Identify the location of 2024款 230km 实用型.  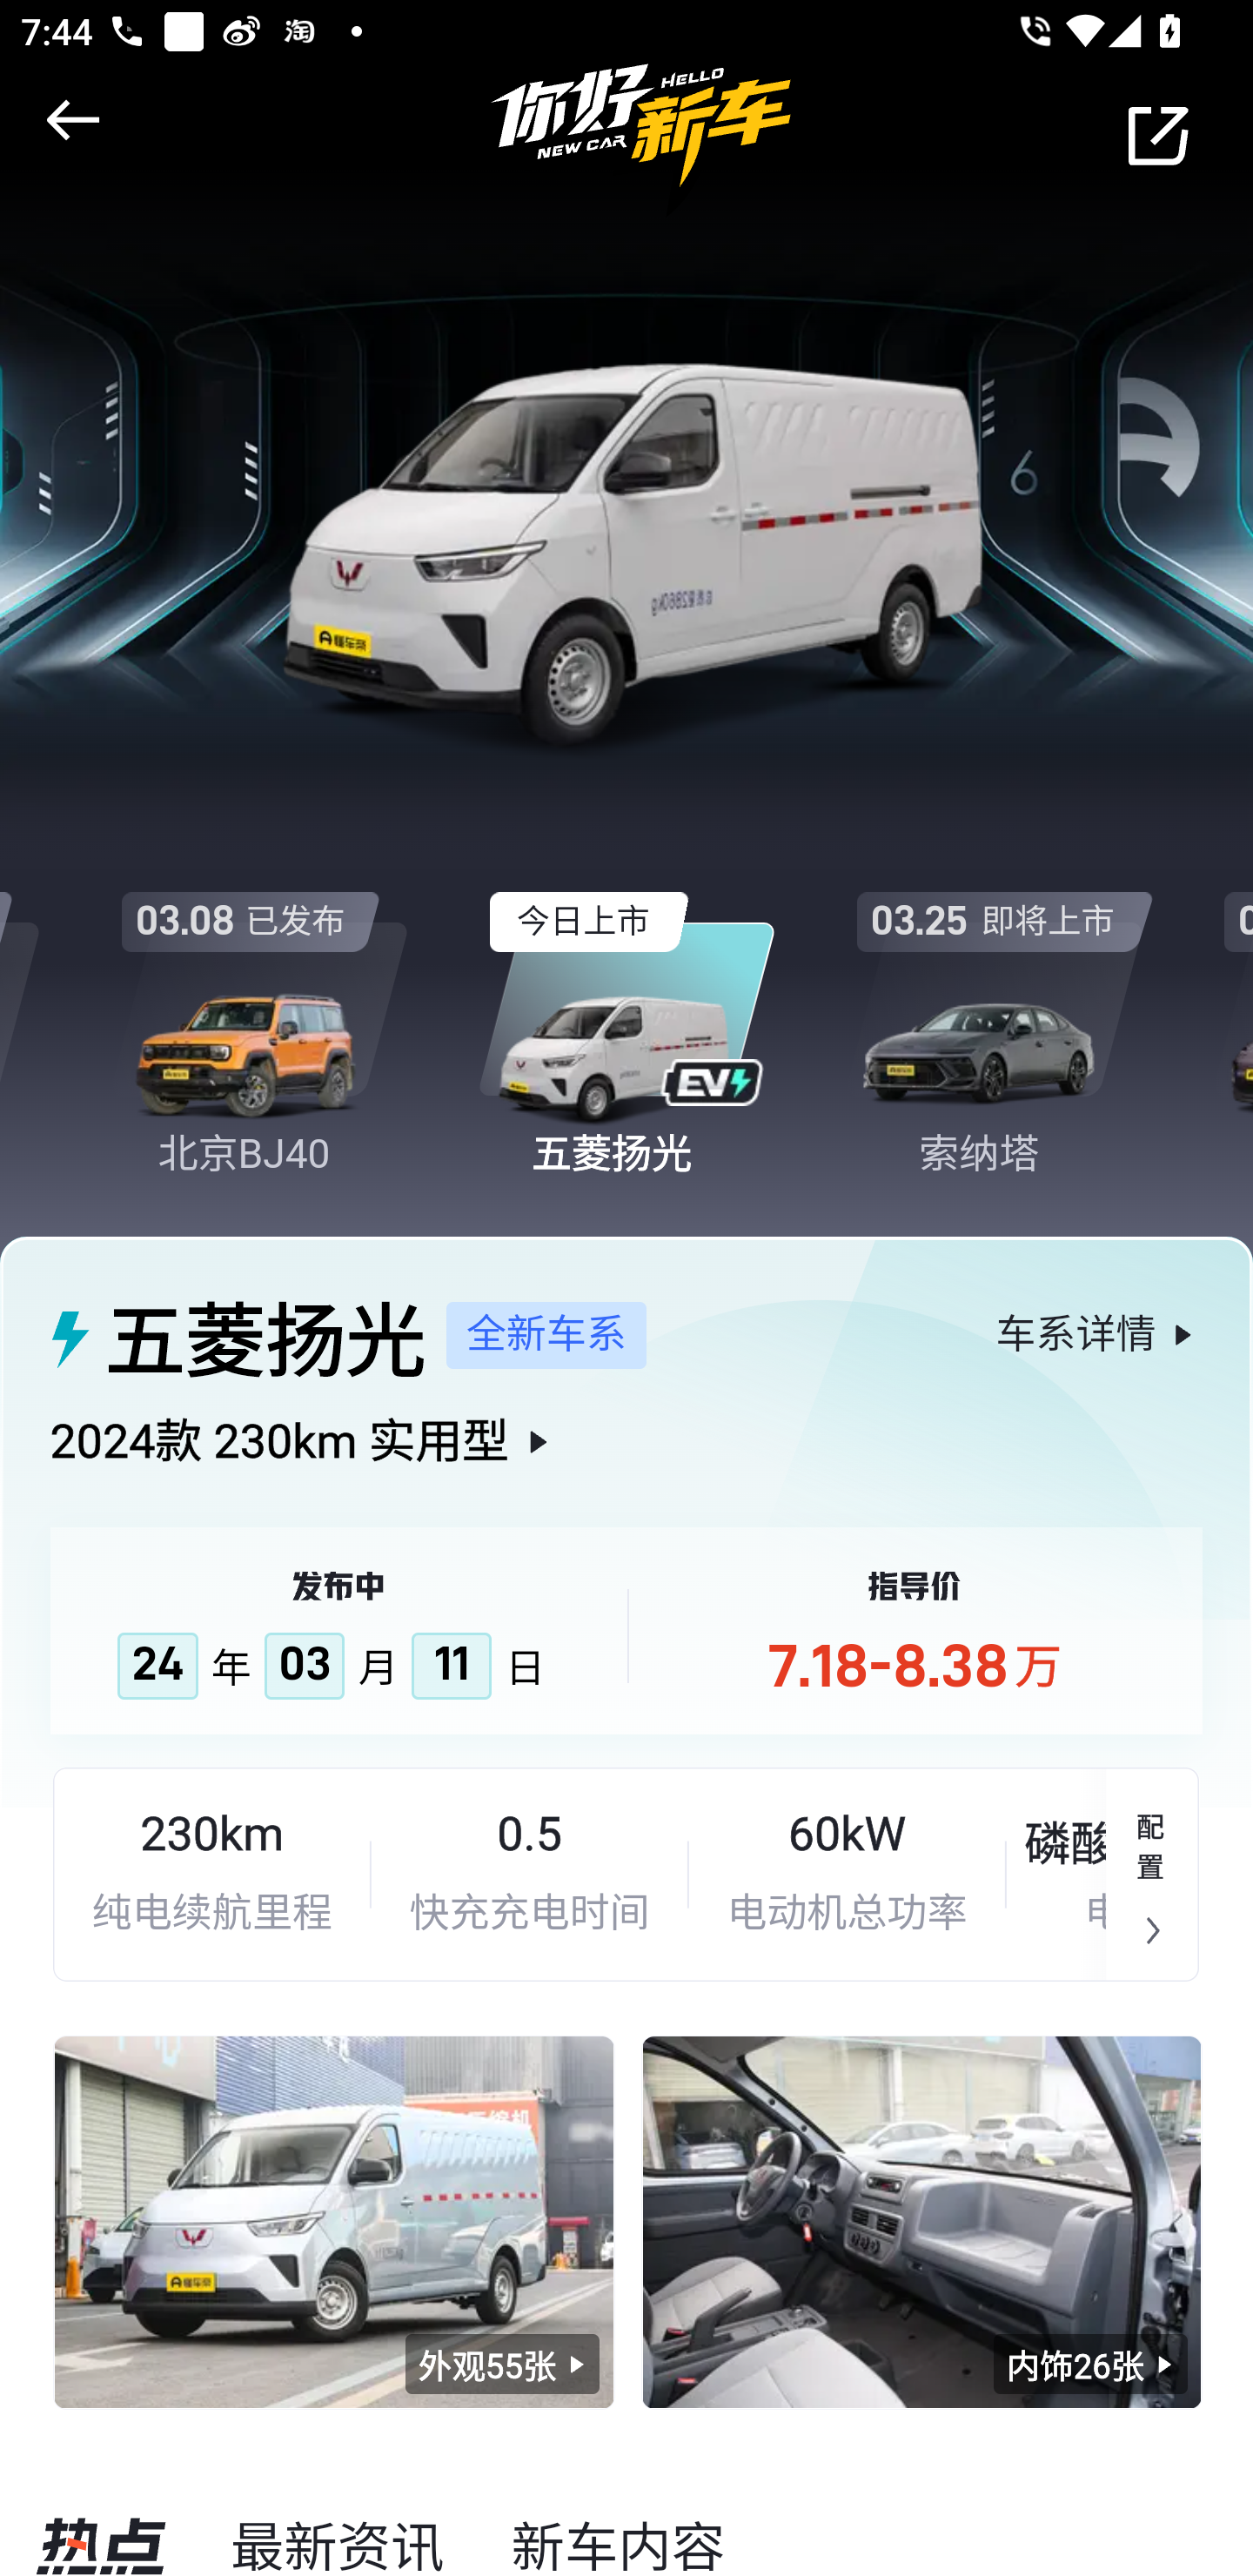
(626, 1466).